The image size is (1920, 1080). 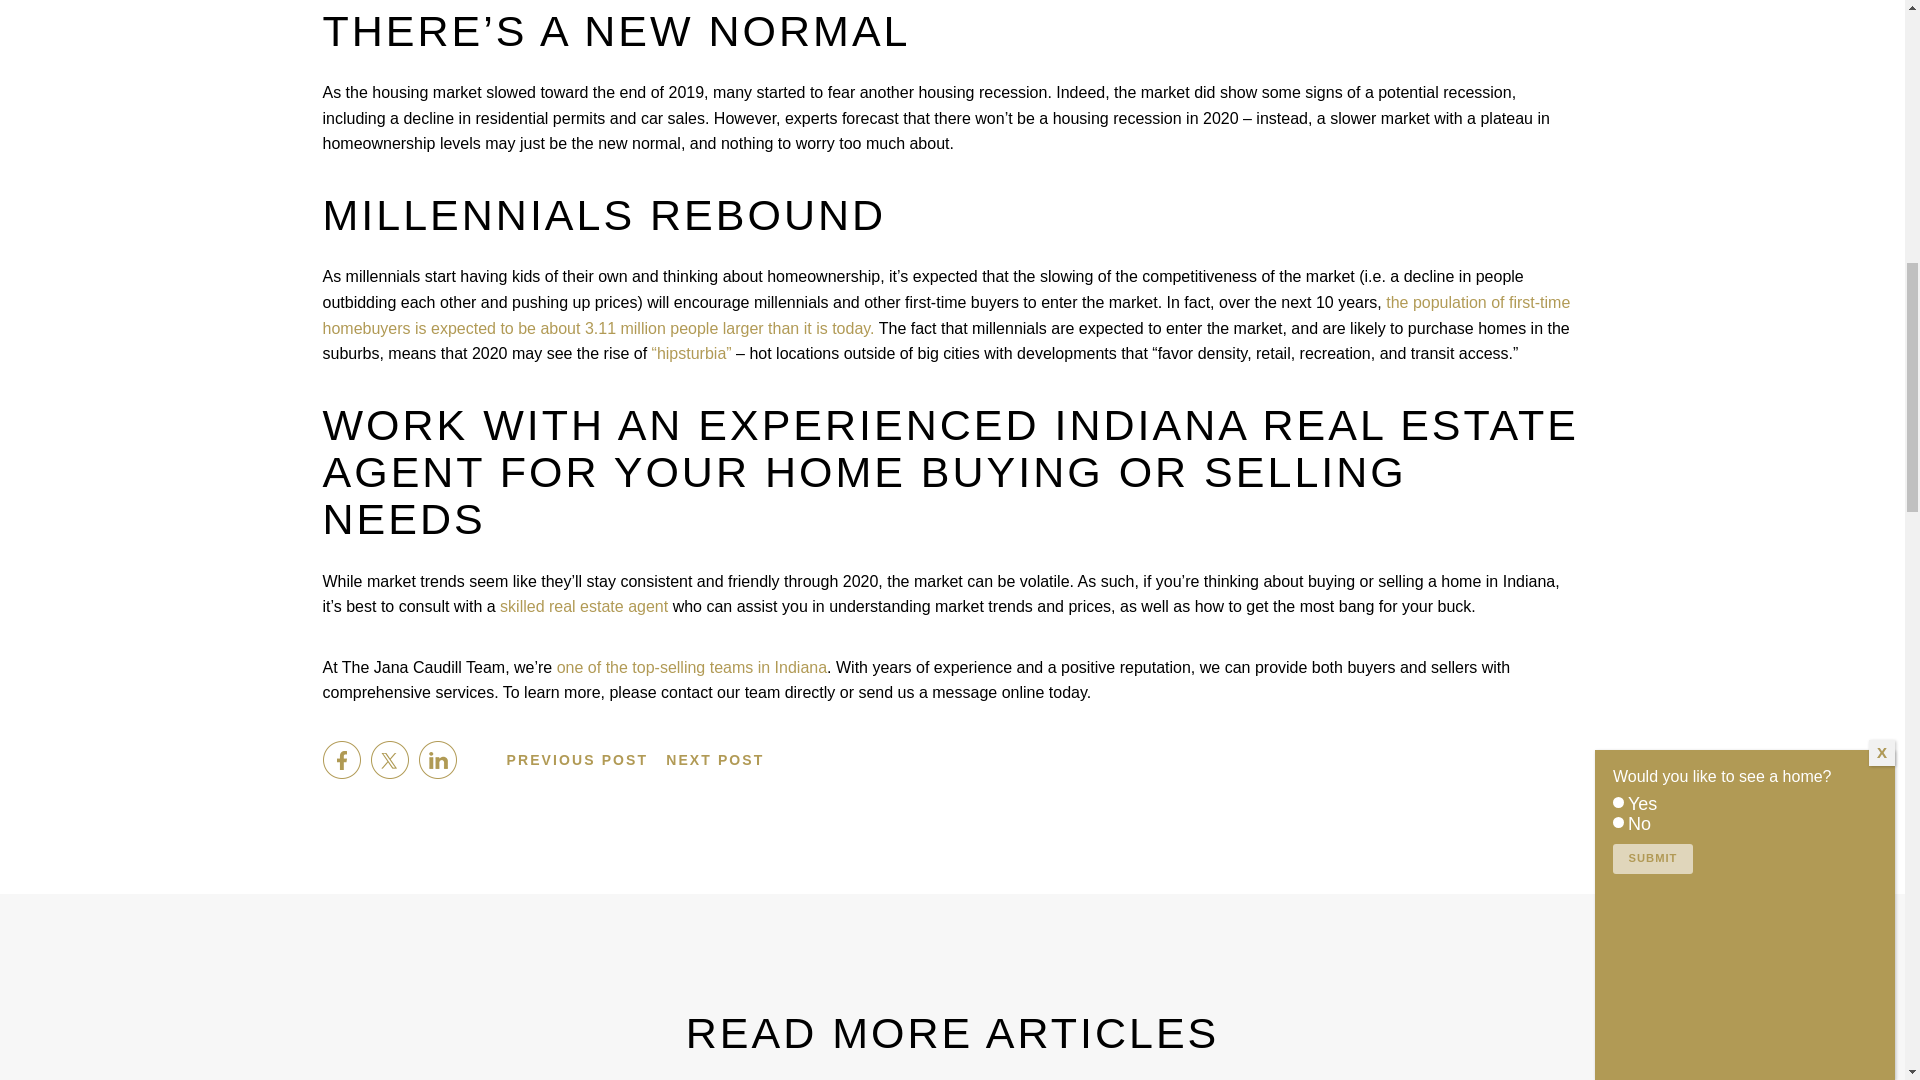 What do you see at coordinates (715, 759) in the screenshot?
I see `one of the top-selling teams in Indiana` at bounding box center [715, 759].